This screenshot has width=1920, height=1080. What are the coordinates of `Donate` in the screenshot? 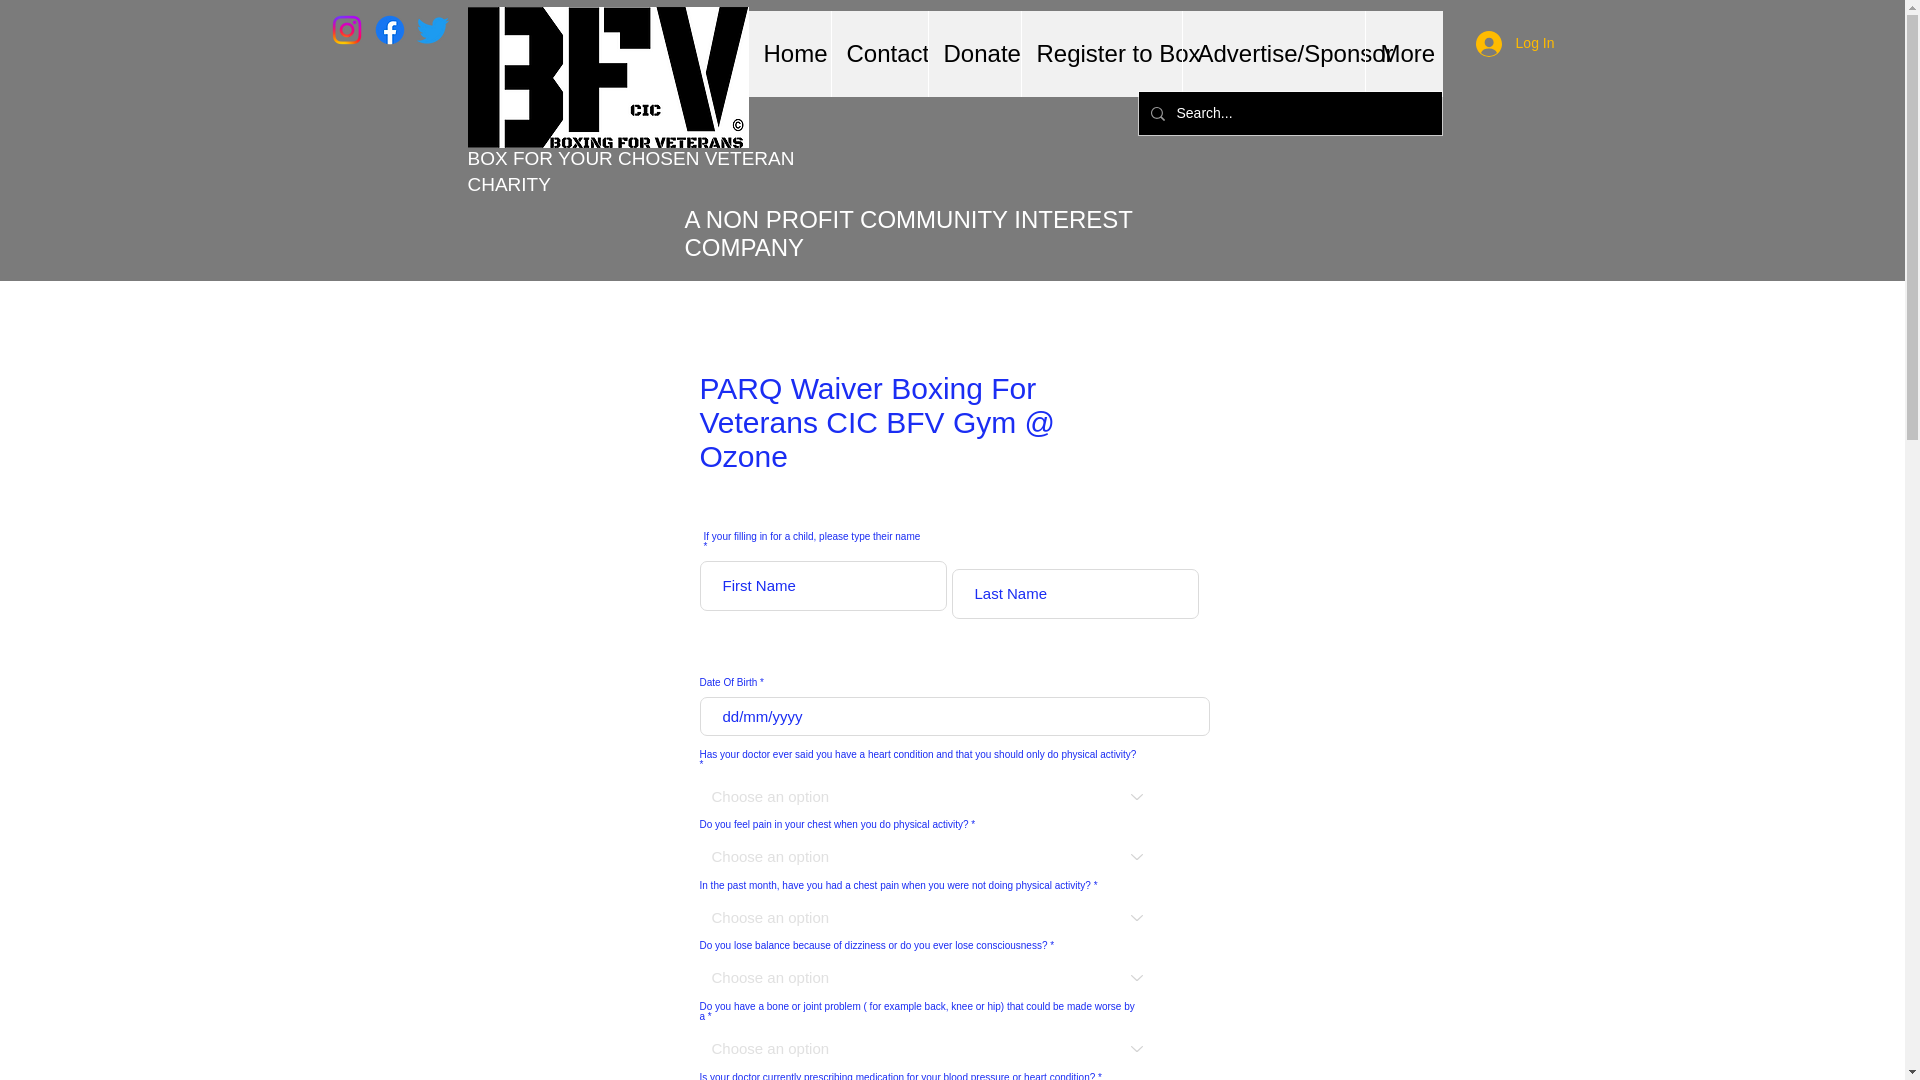 It's located at (974, 54).